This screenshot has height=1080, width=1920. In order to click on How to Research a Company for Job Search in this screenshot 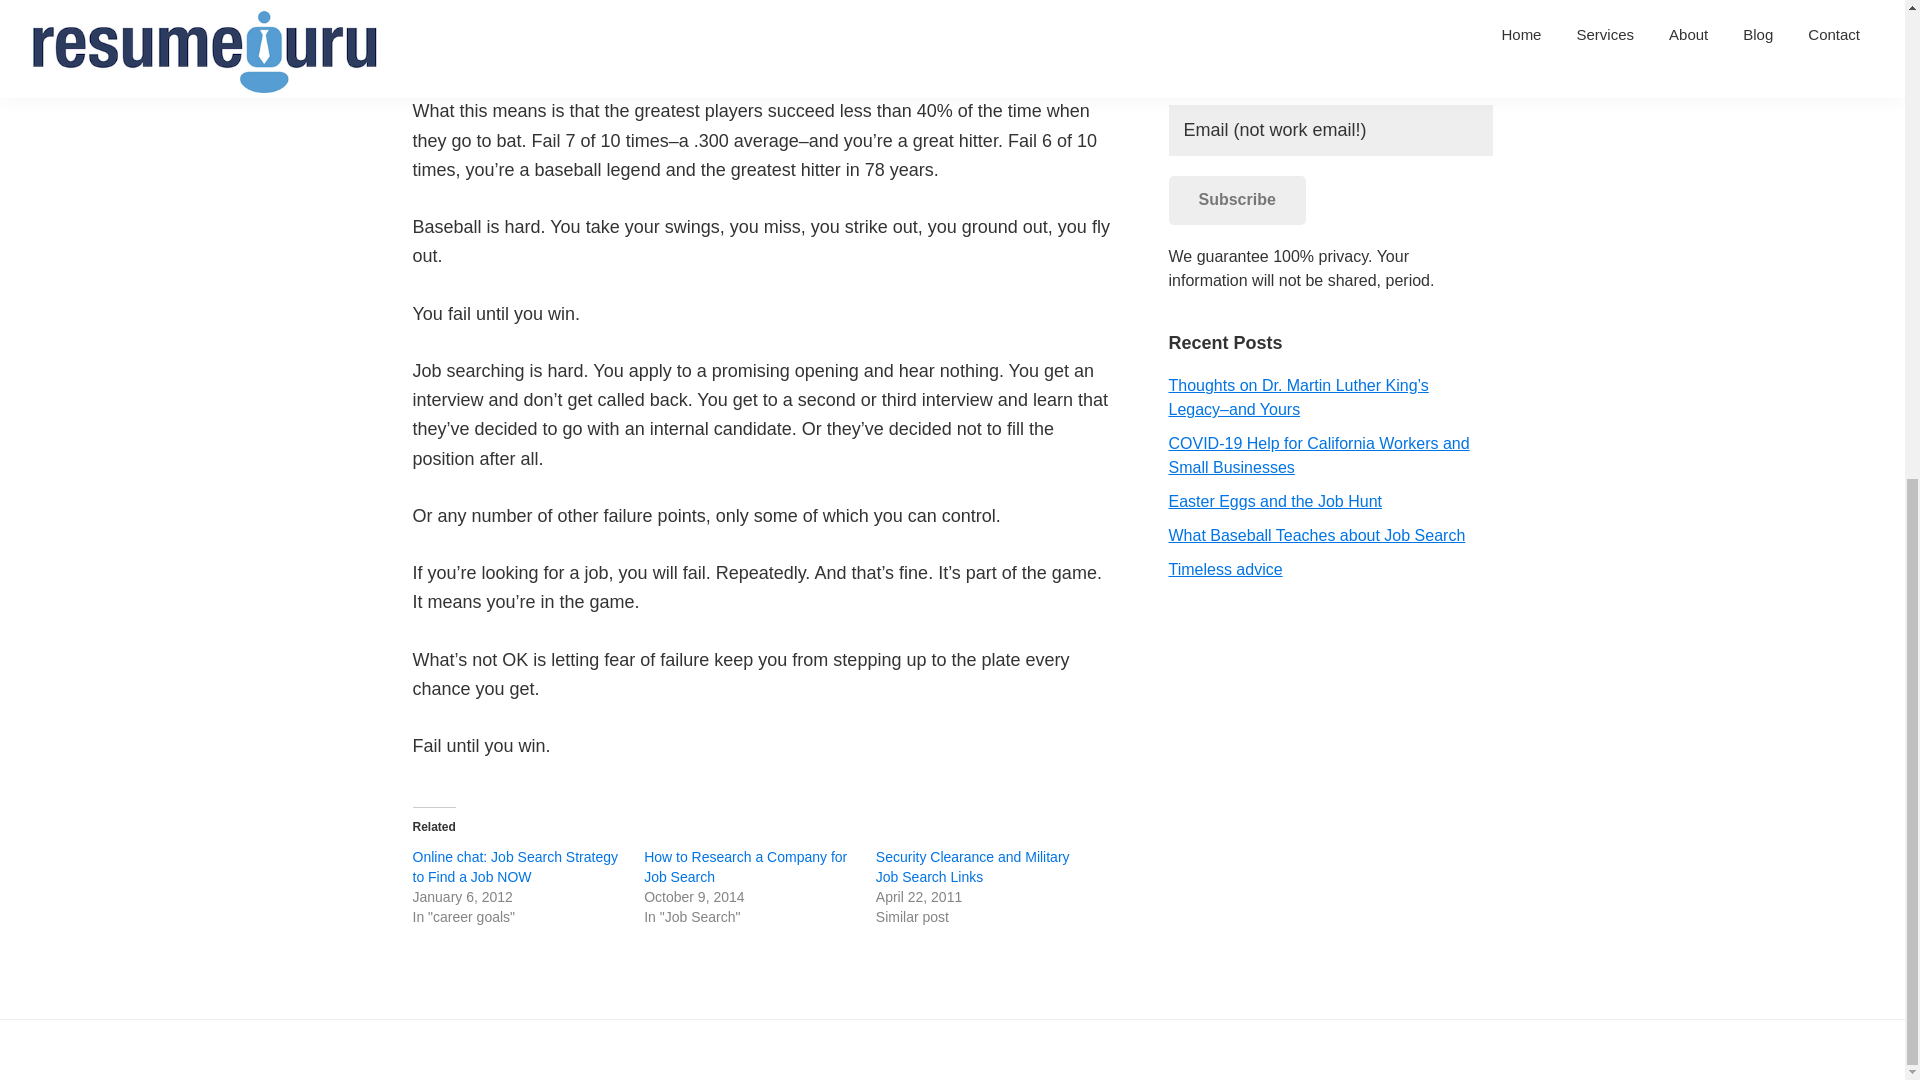, I will do `click(744, 866)`.